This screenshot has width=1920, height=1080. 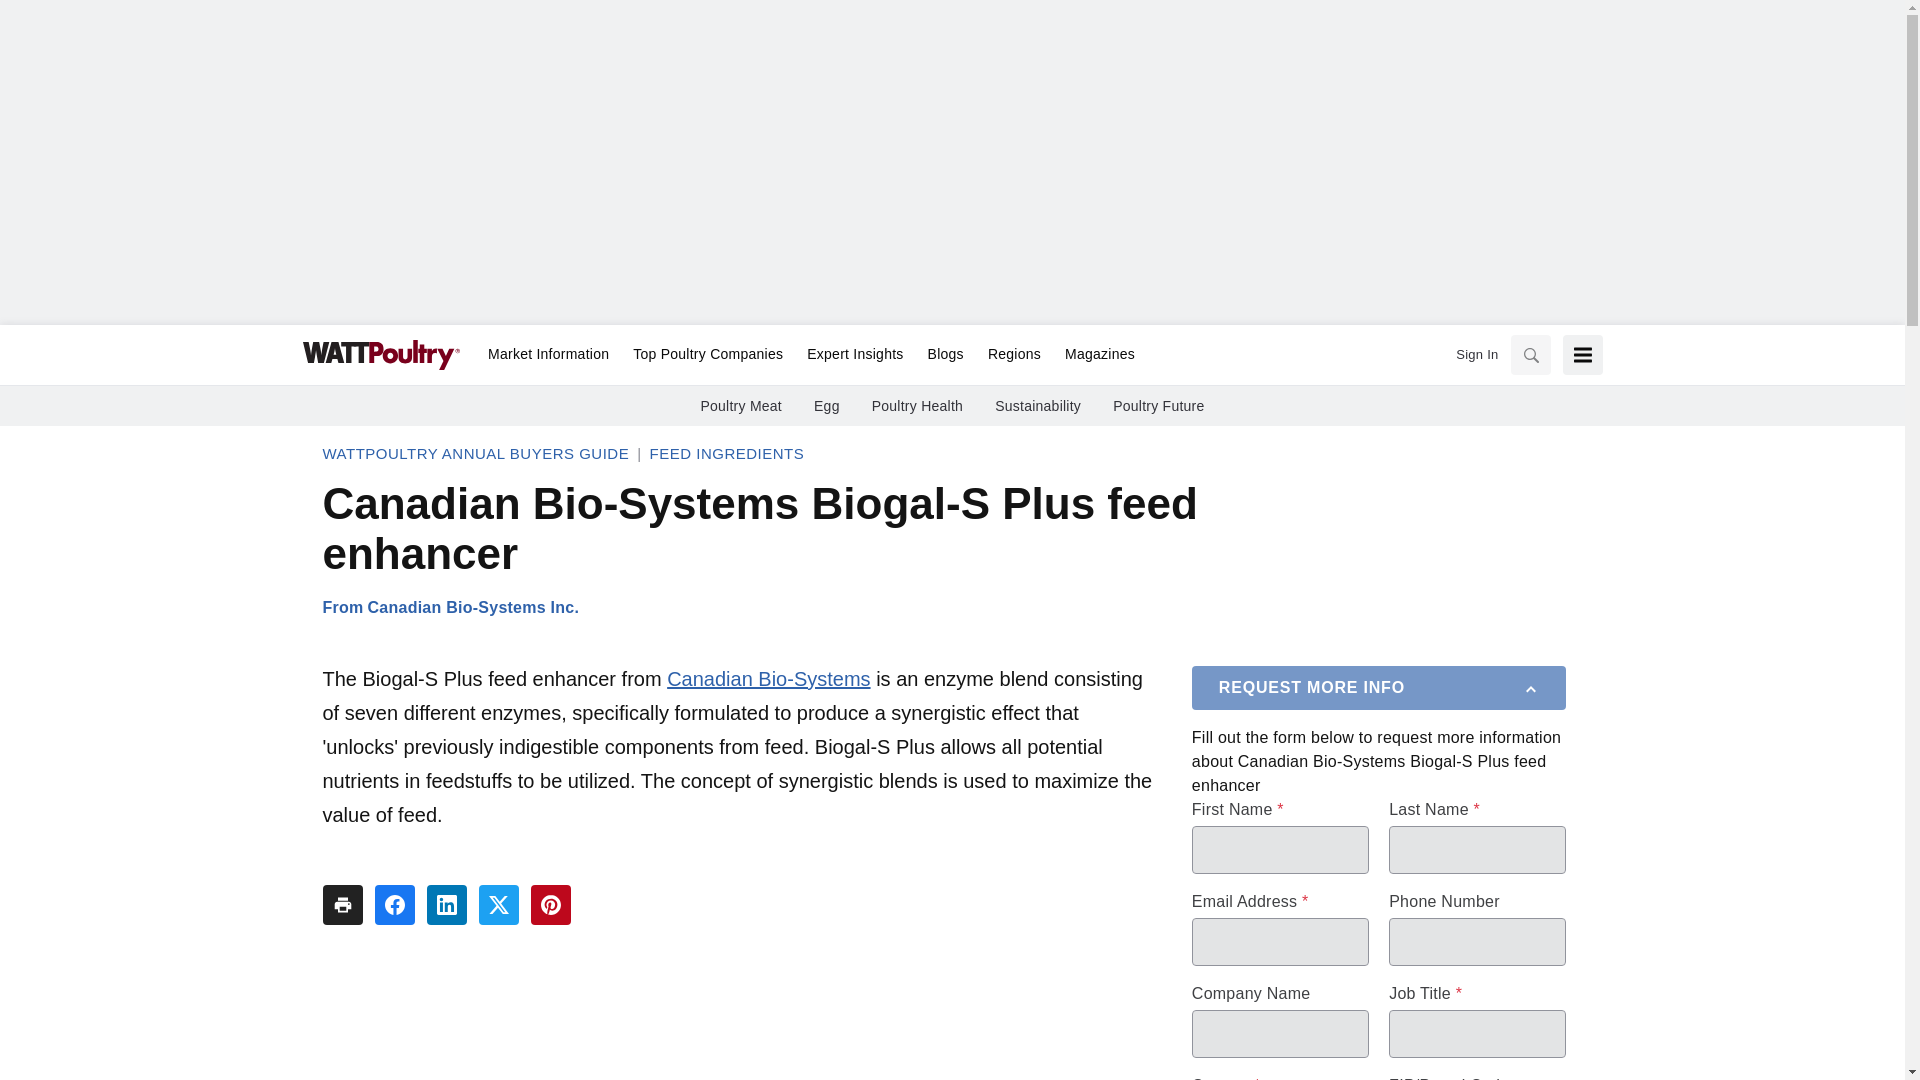 I want to click on Market Information, so click(x=548, y=355).